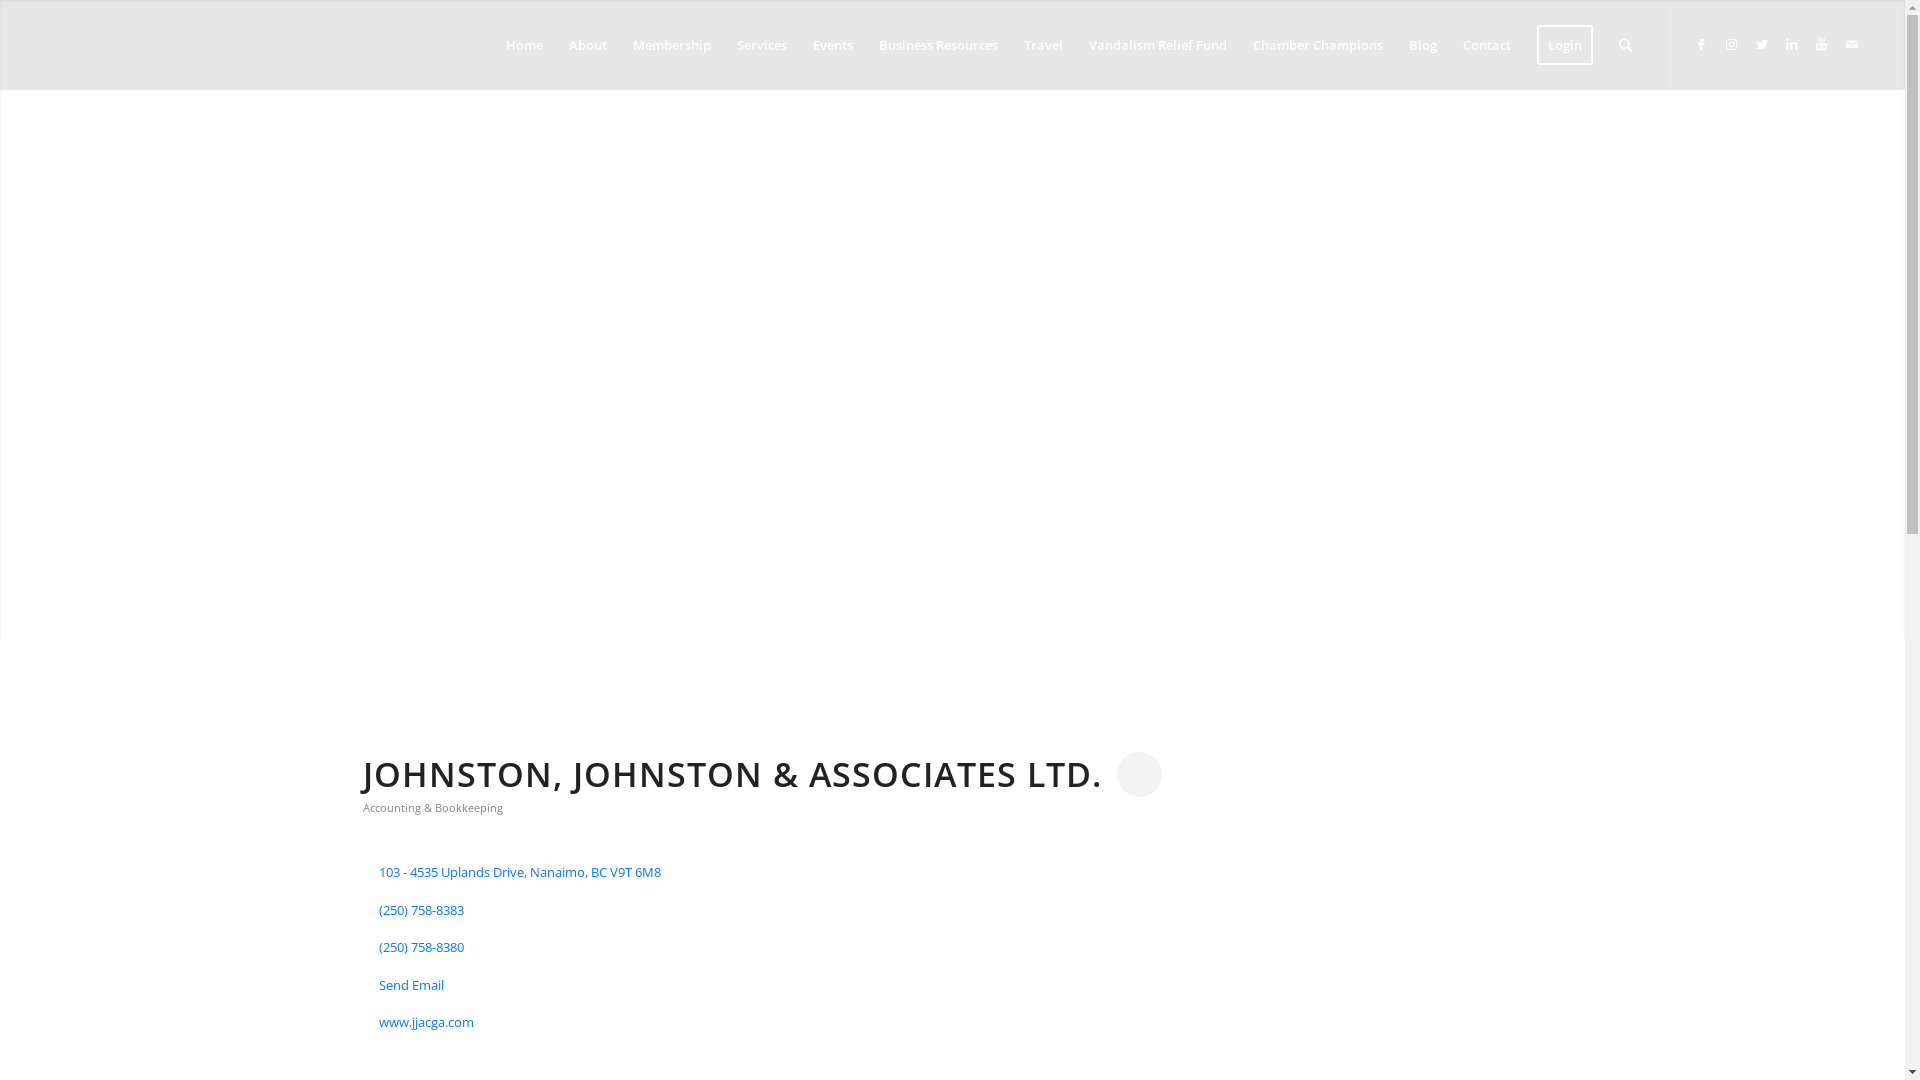 The image size is (1920, 1080). I want to click on Login, so click(1565, 45).